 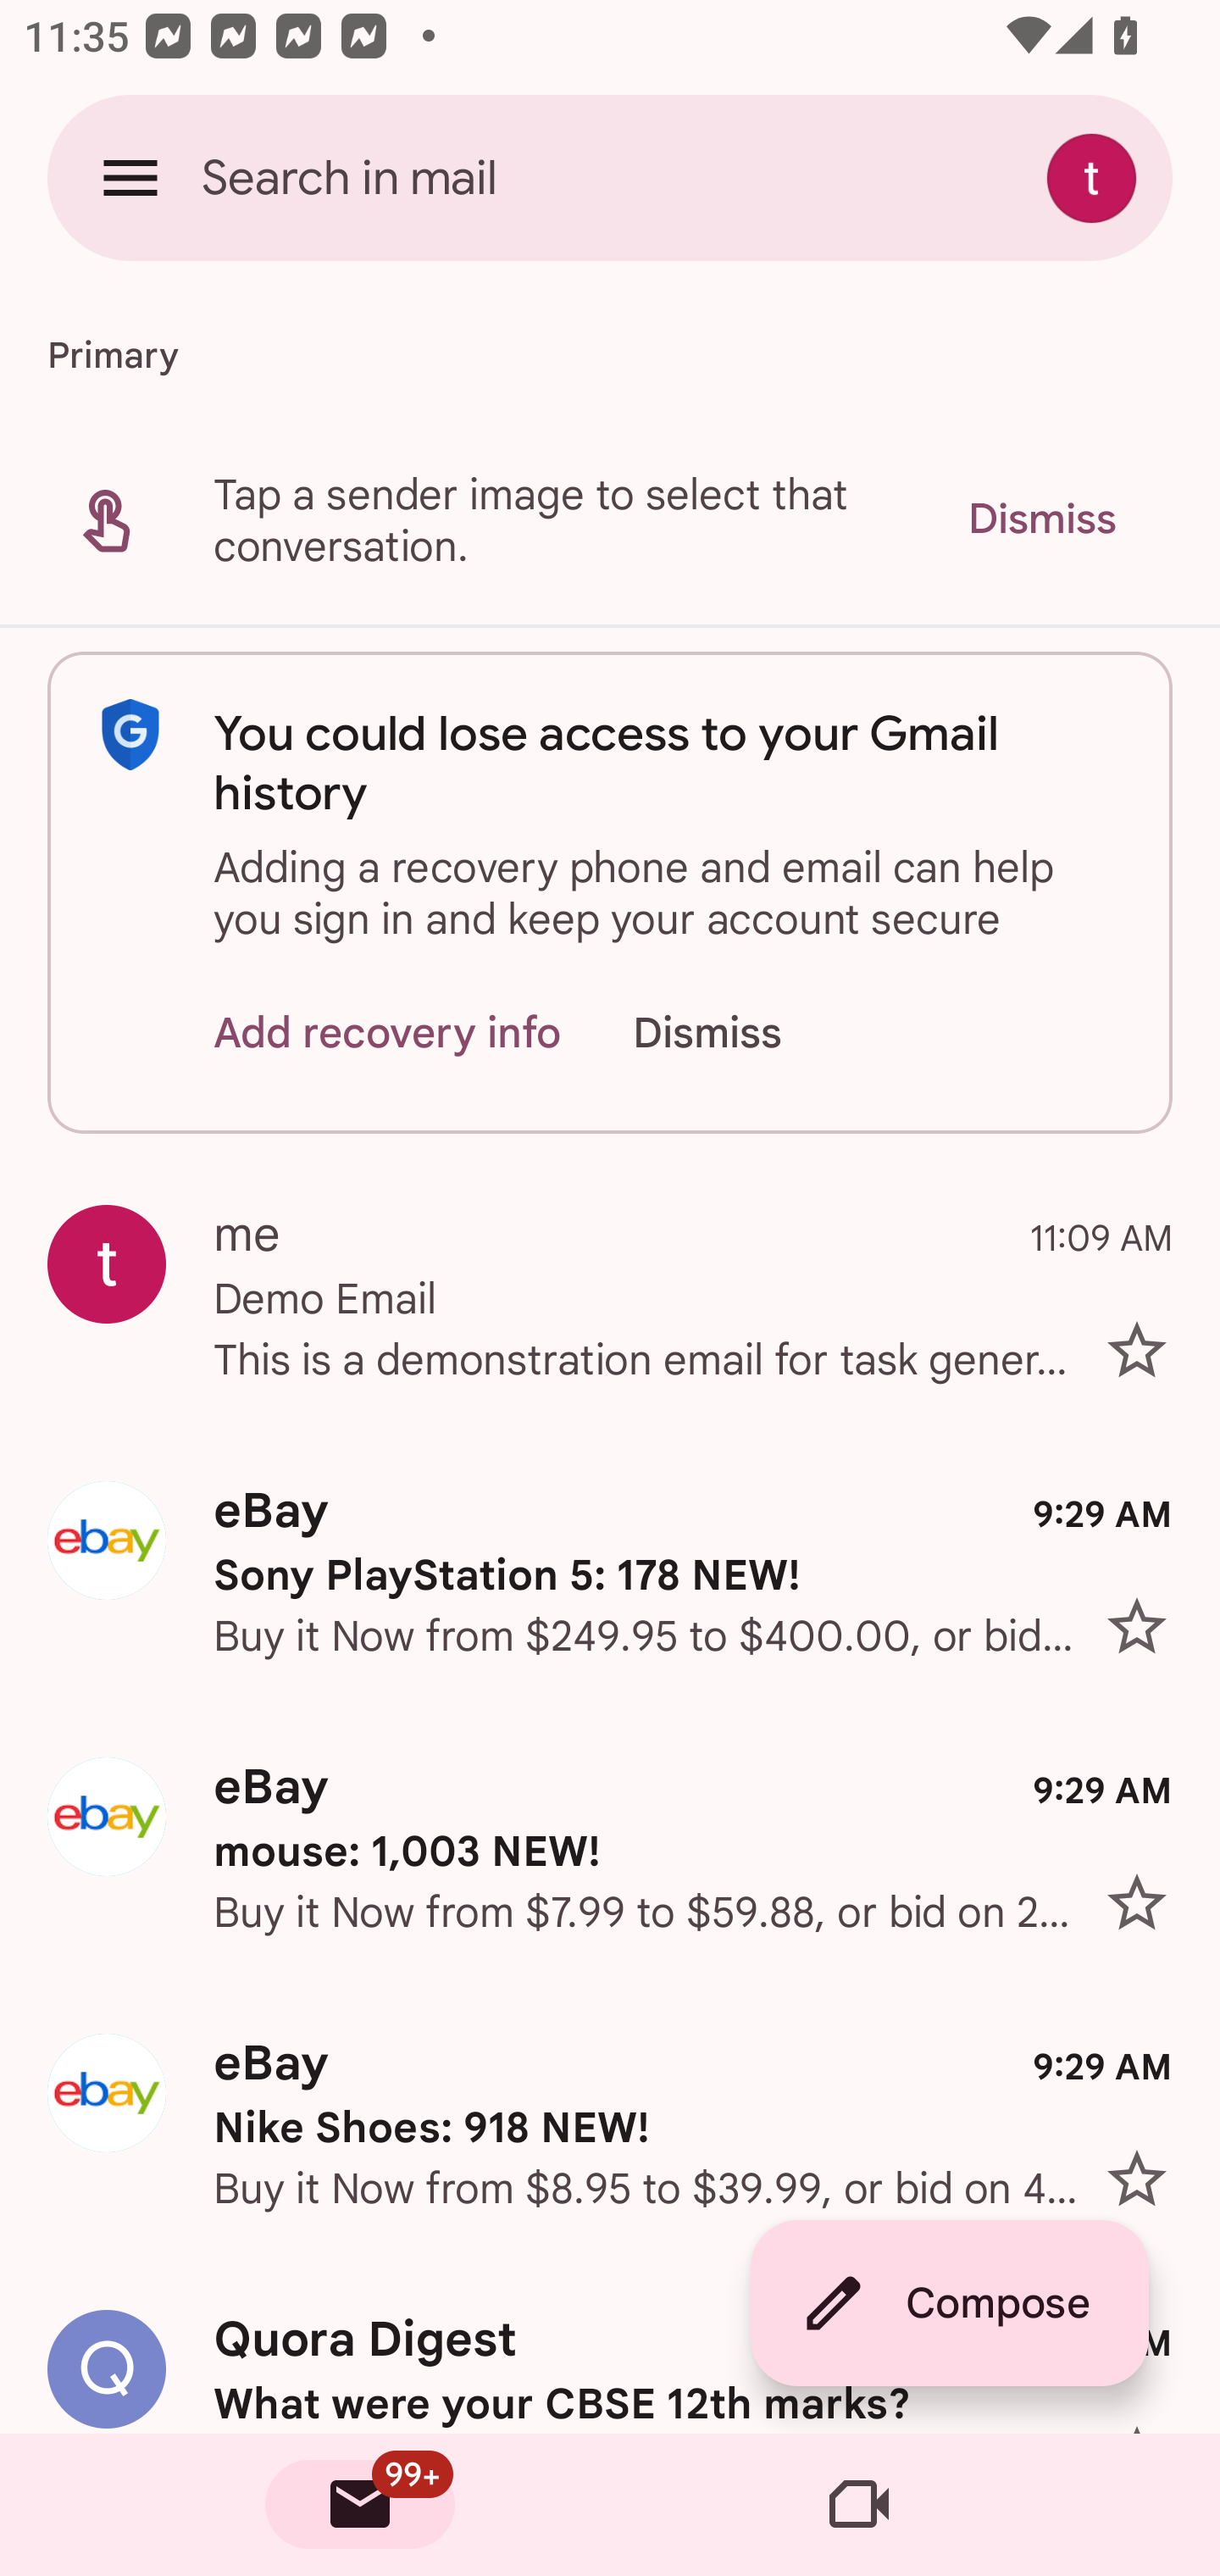 I want to click on Meet, so click(x=859, y=2505).